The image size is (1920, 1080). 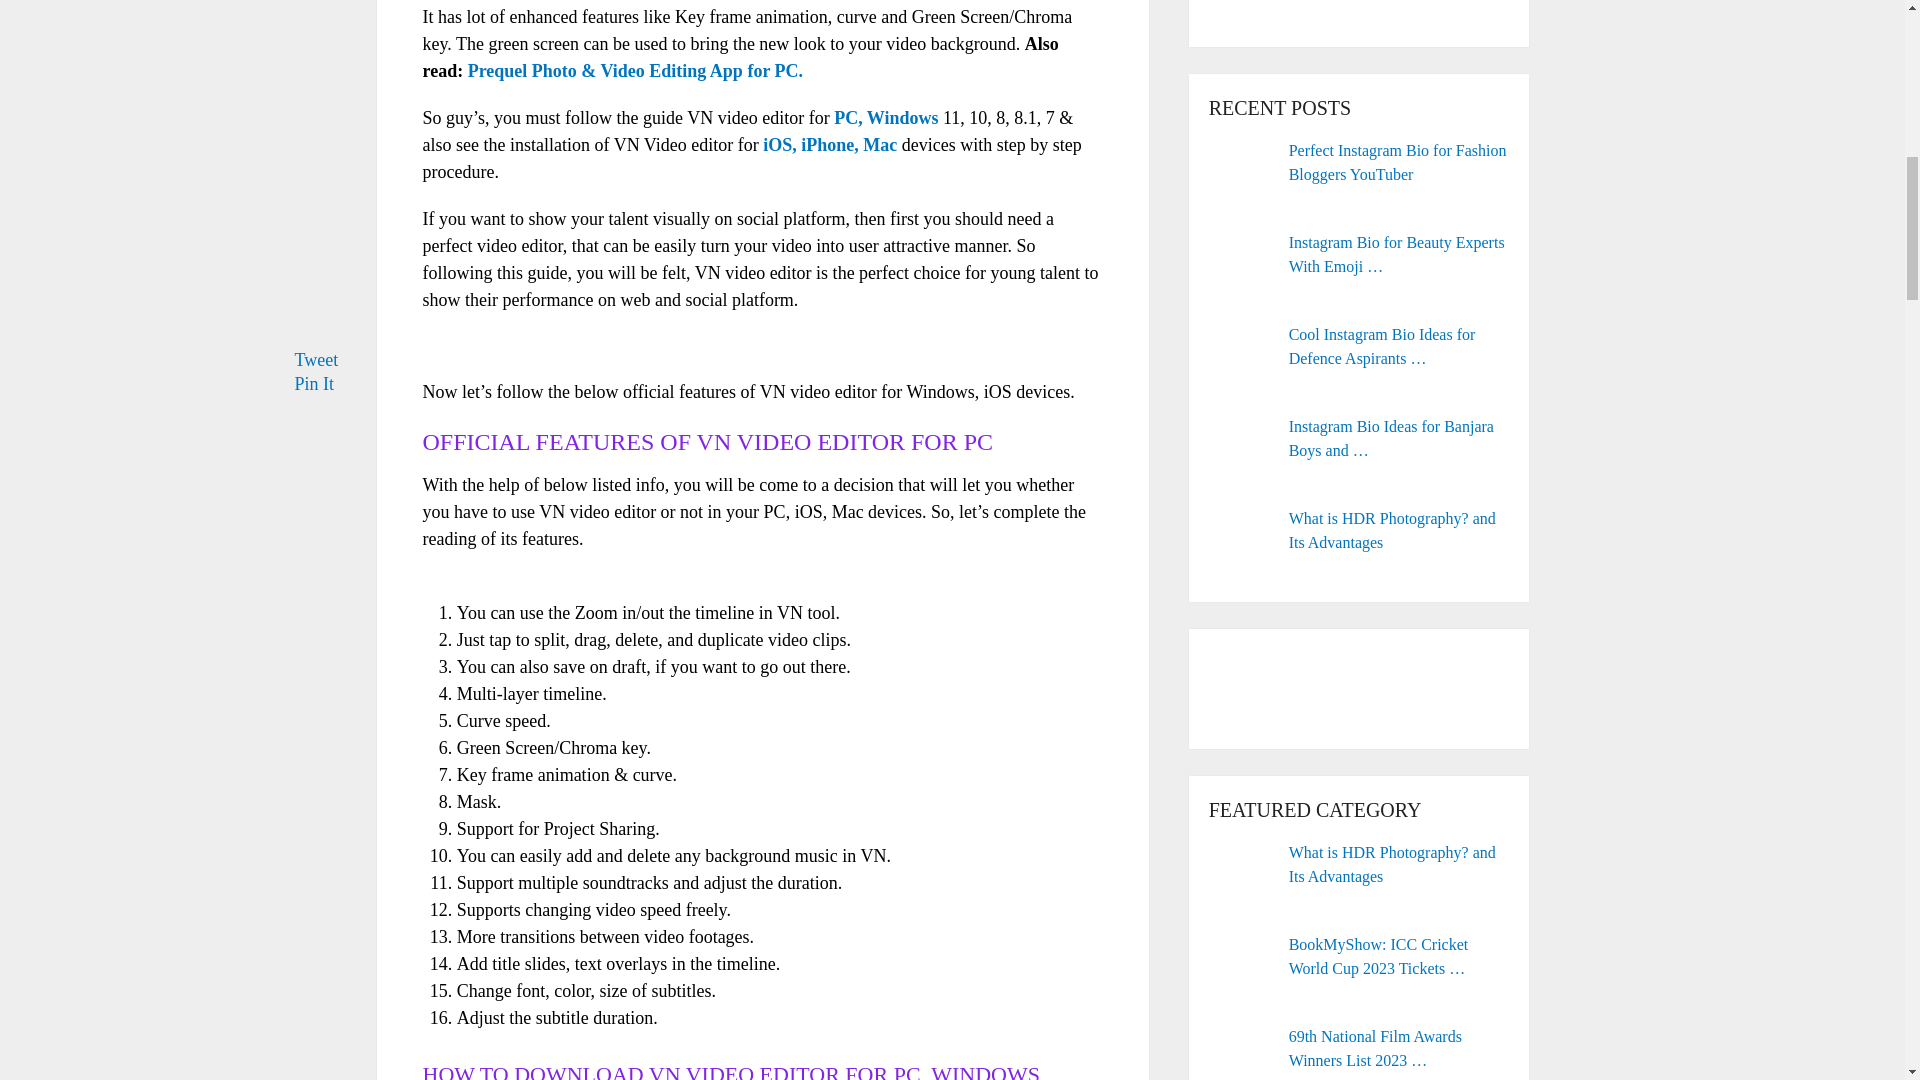 I want to click on iOS, iPhone, Mac, so click(x=829, y=145).